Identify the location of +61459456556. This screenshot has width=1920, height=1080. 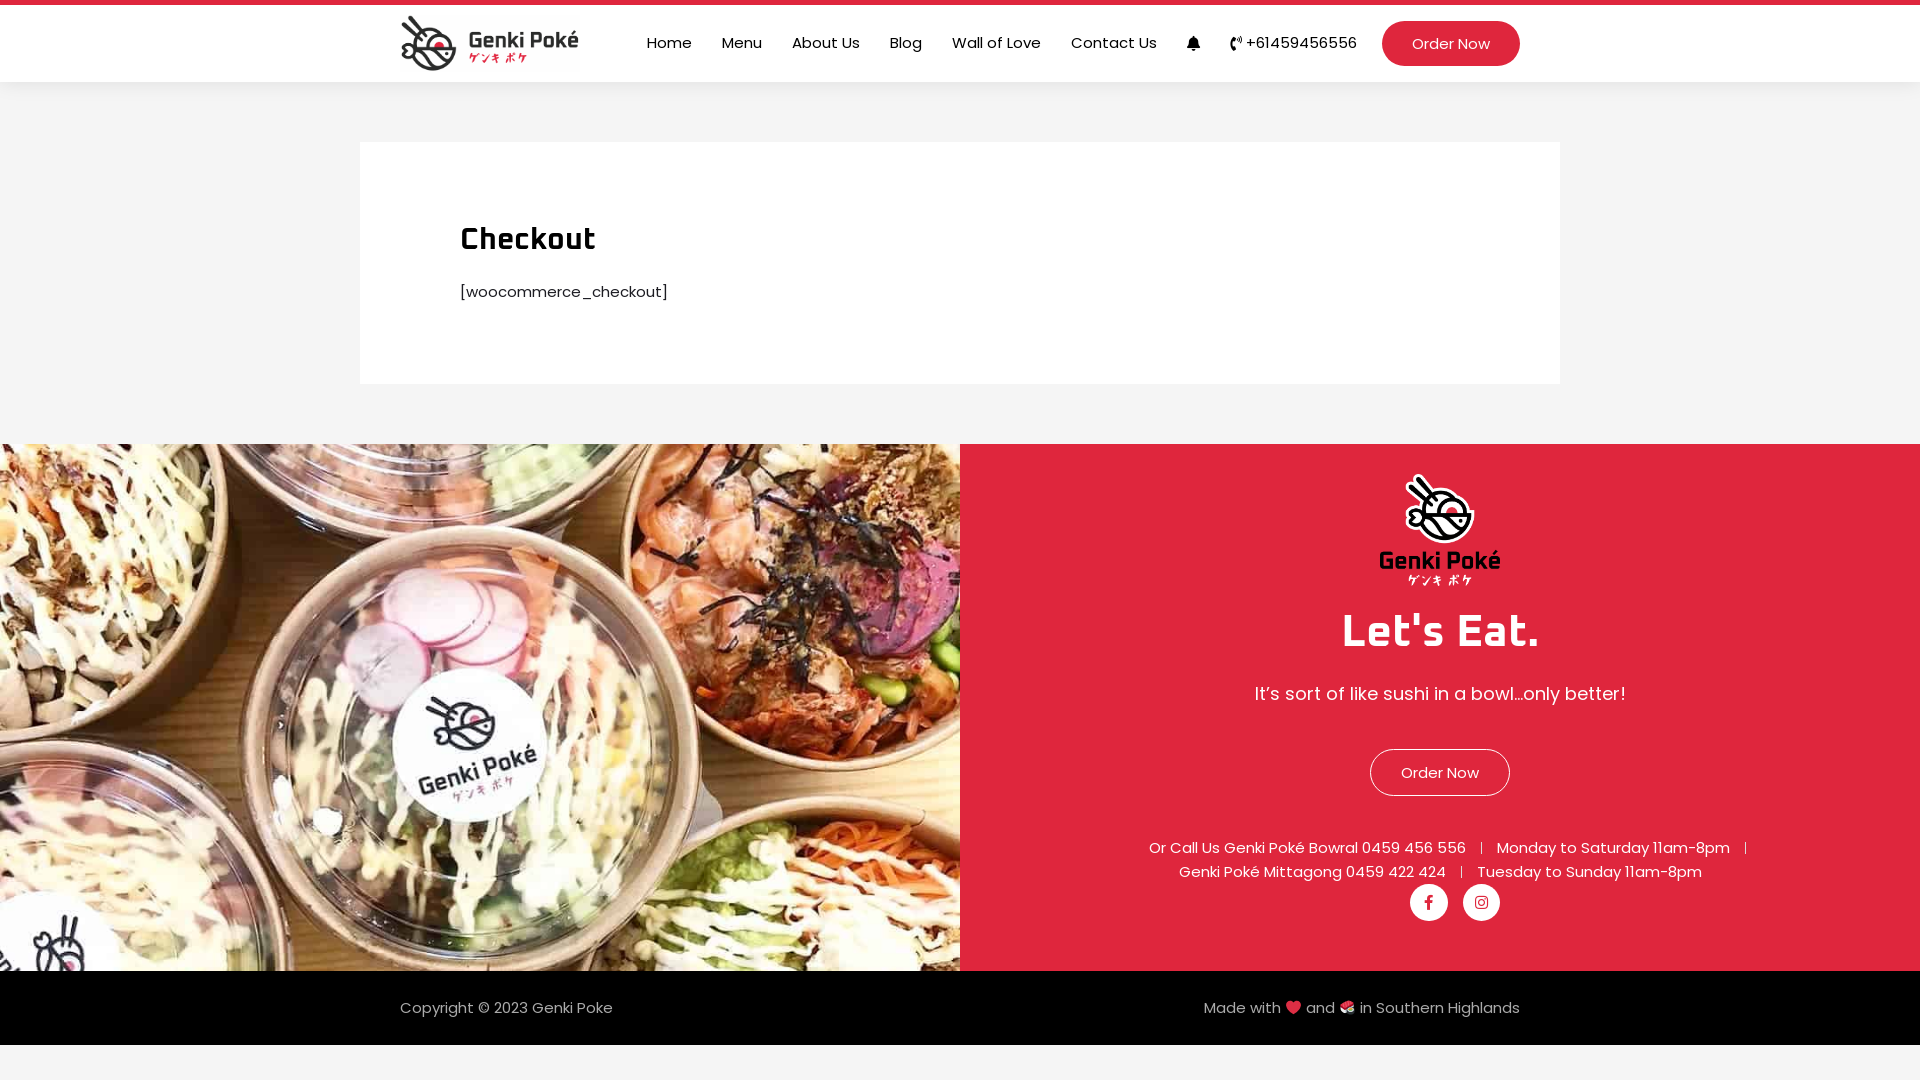
(1294, 43).